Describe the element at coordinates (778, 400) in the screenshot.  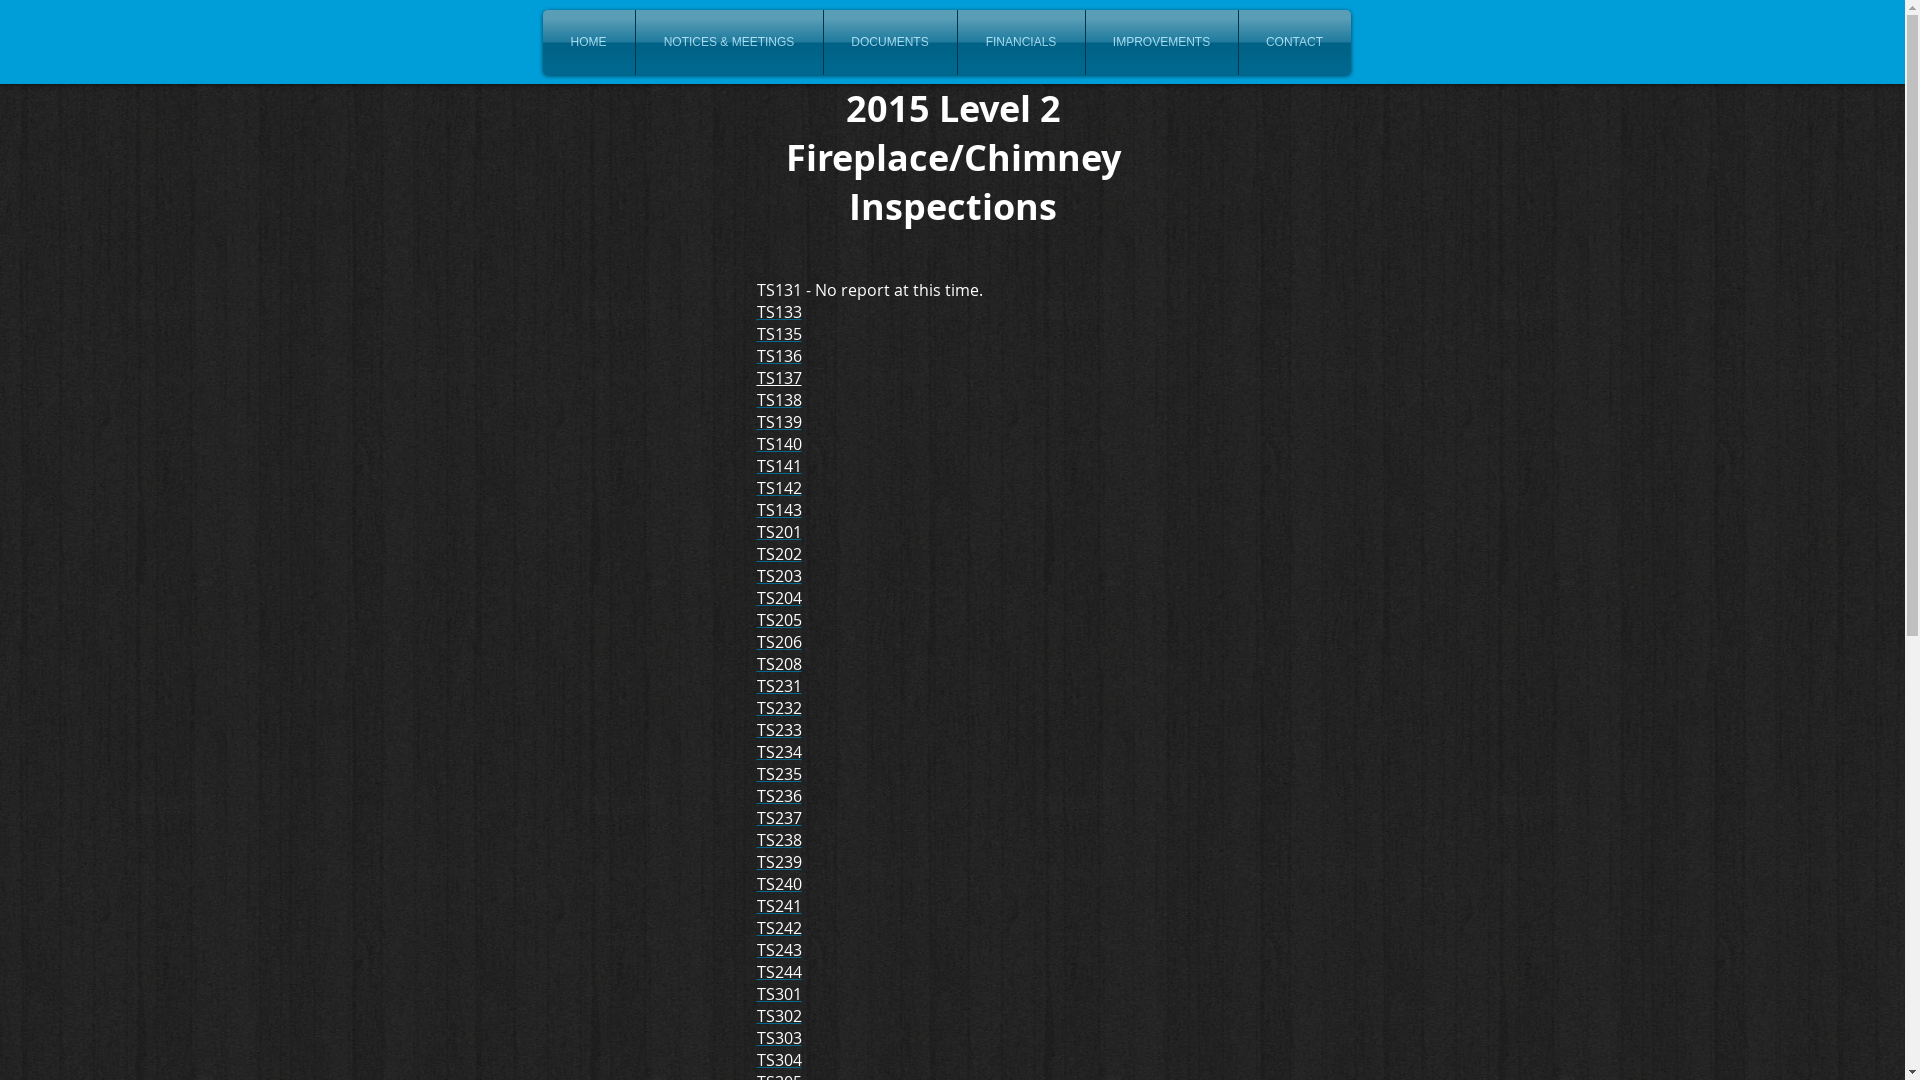
I see `TS138` at that location.